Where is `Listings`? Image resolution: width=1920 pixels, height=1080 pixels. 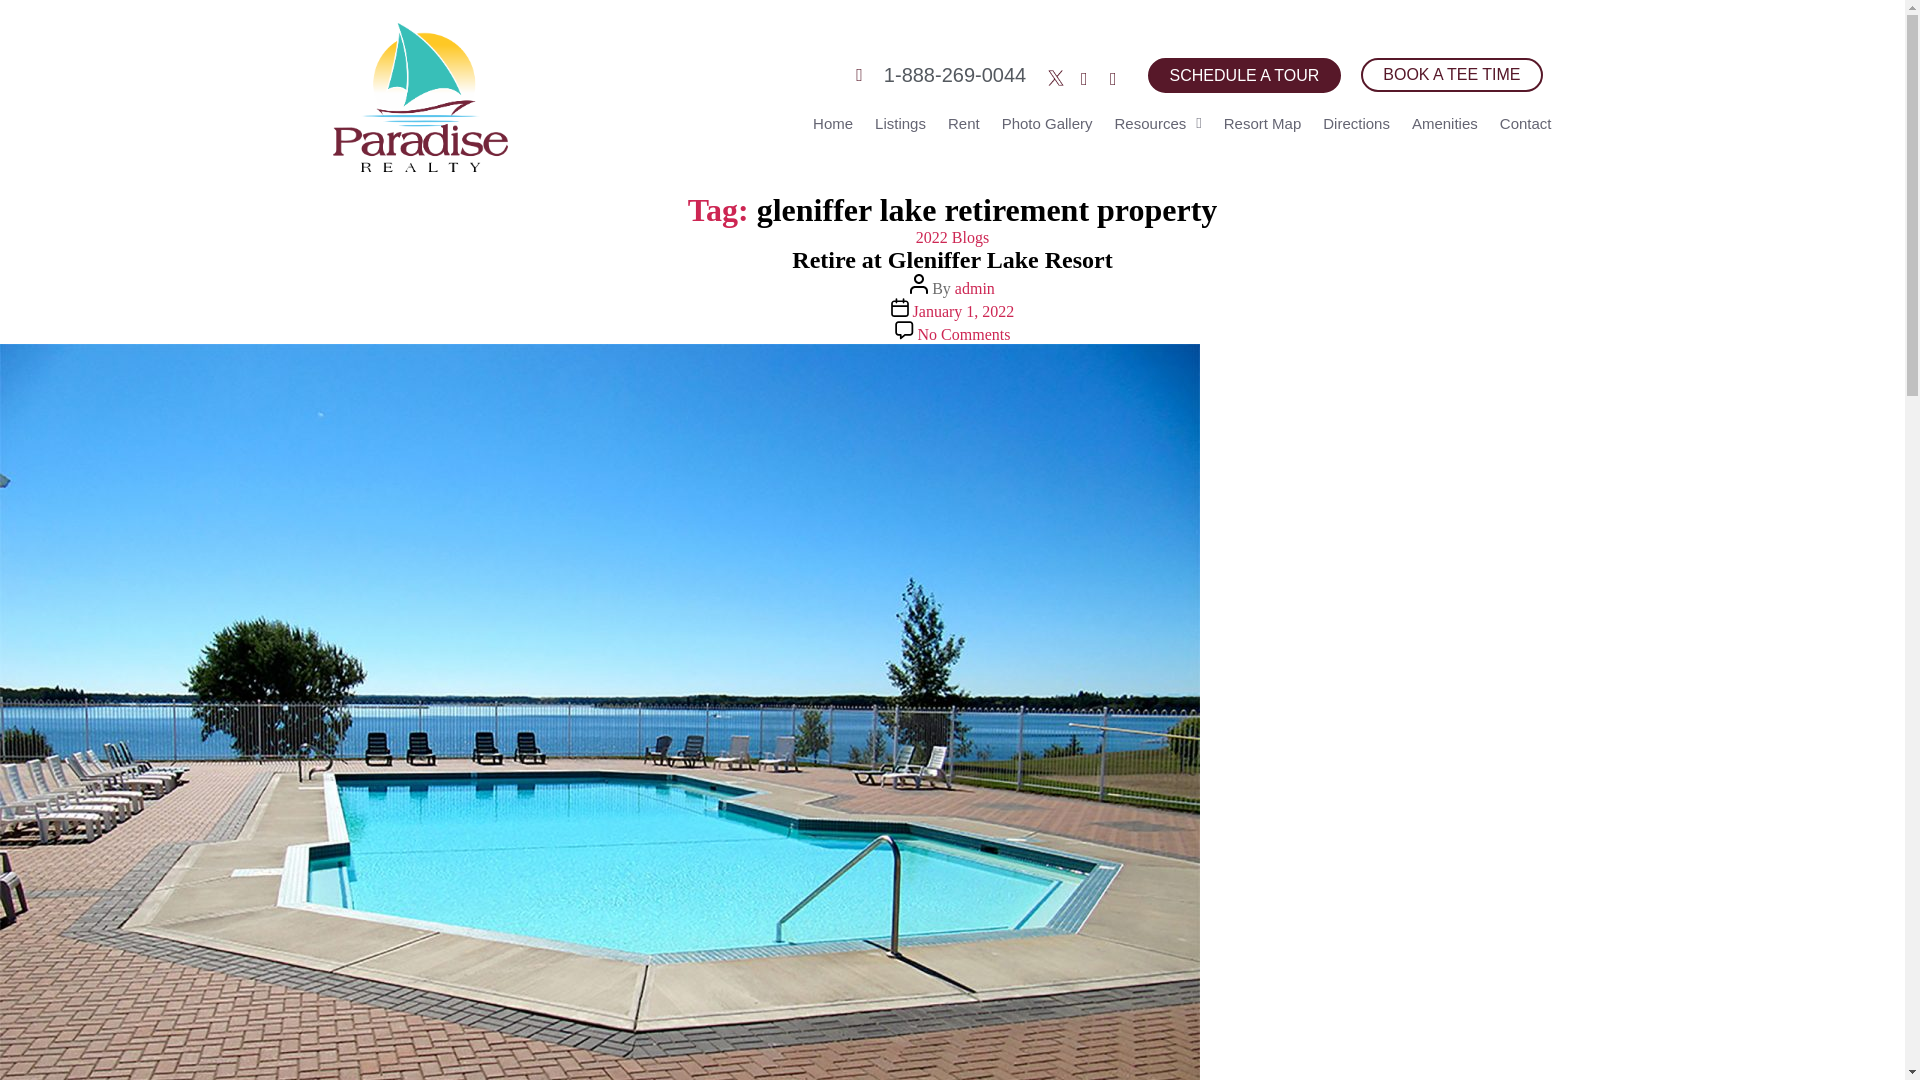 Listings is located at coordinates (900, 124).